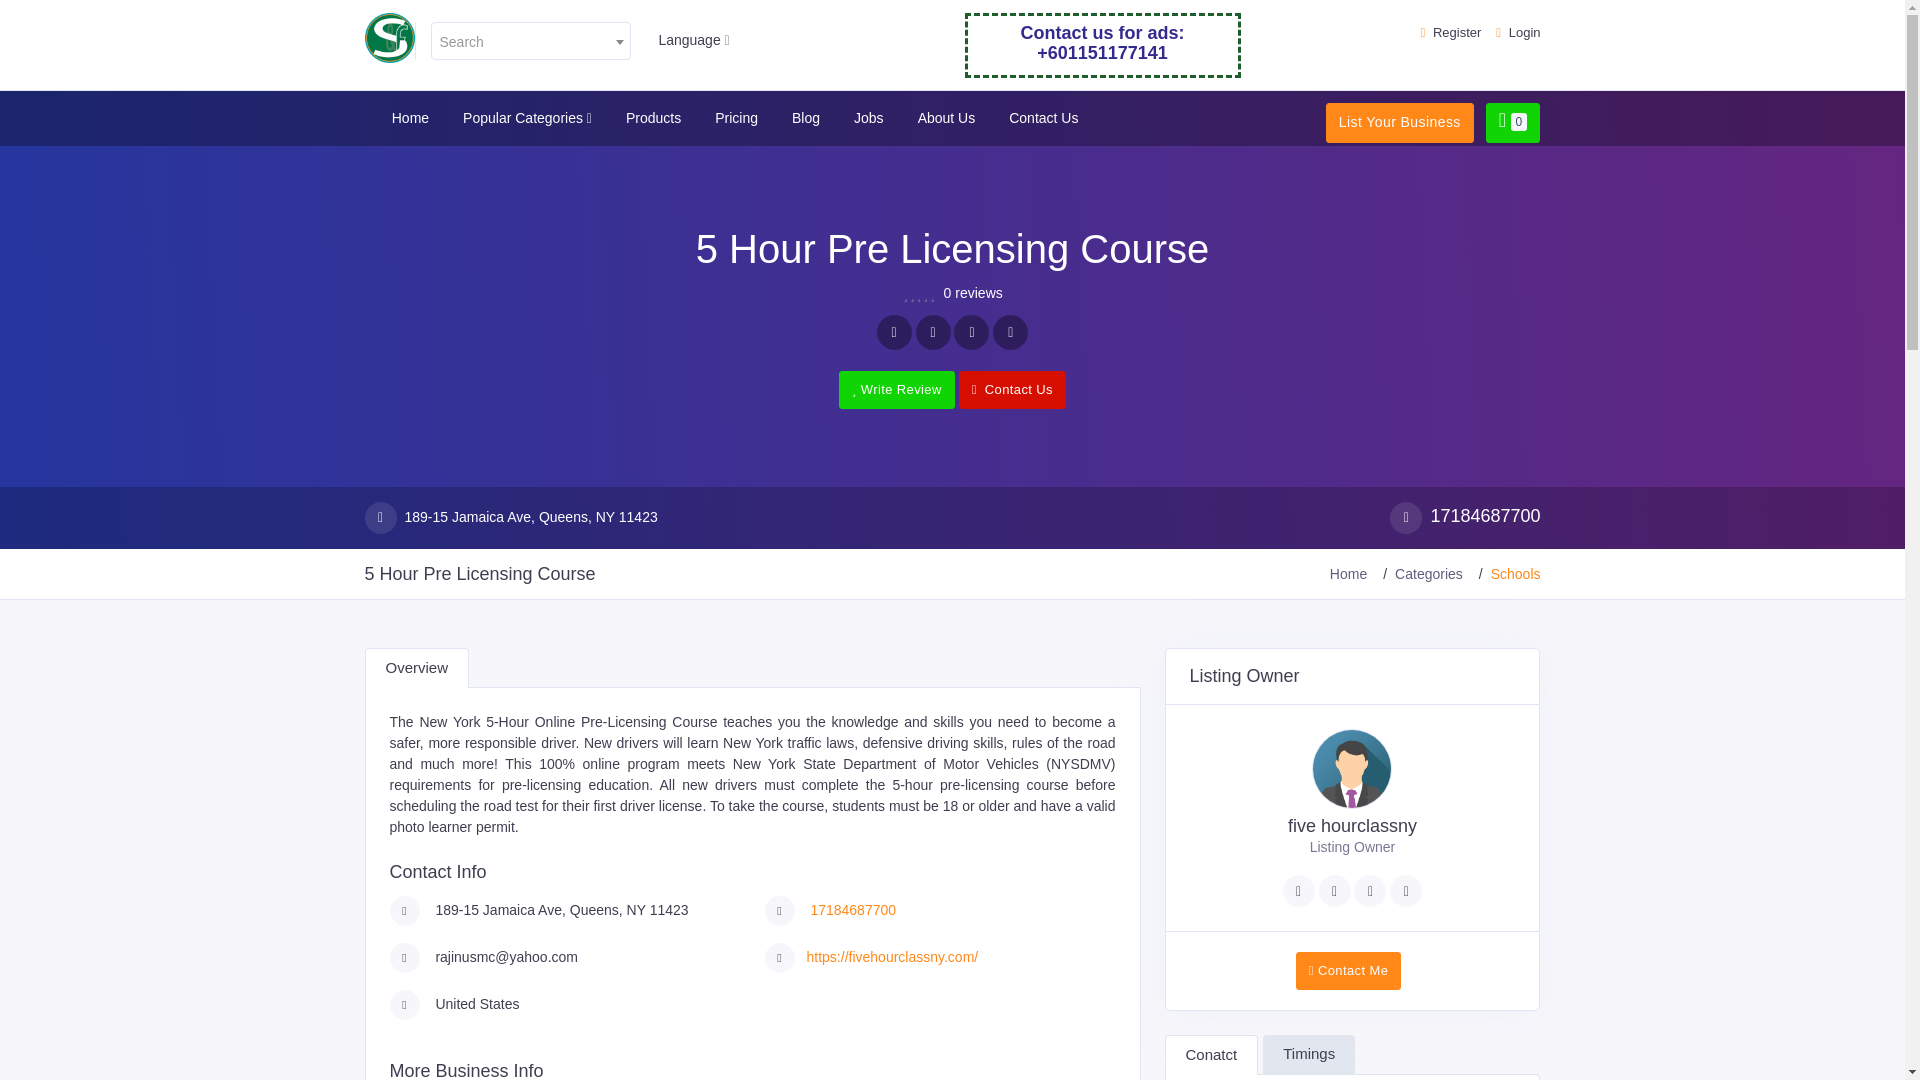  What do you see at coordinates (694, 40) in the screenshot?
I see `Language` at bounding box center [694, 40].